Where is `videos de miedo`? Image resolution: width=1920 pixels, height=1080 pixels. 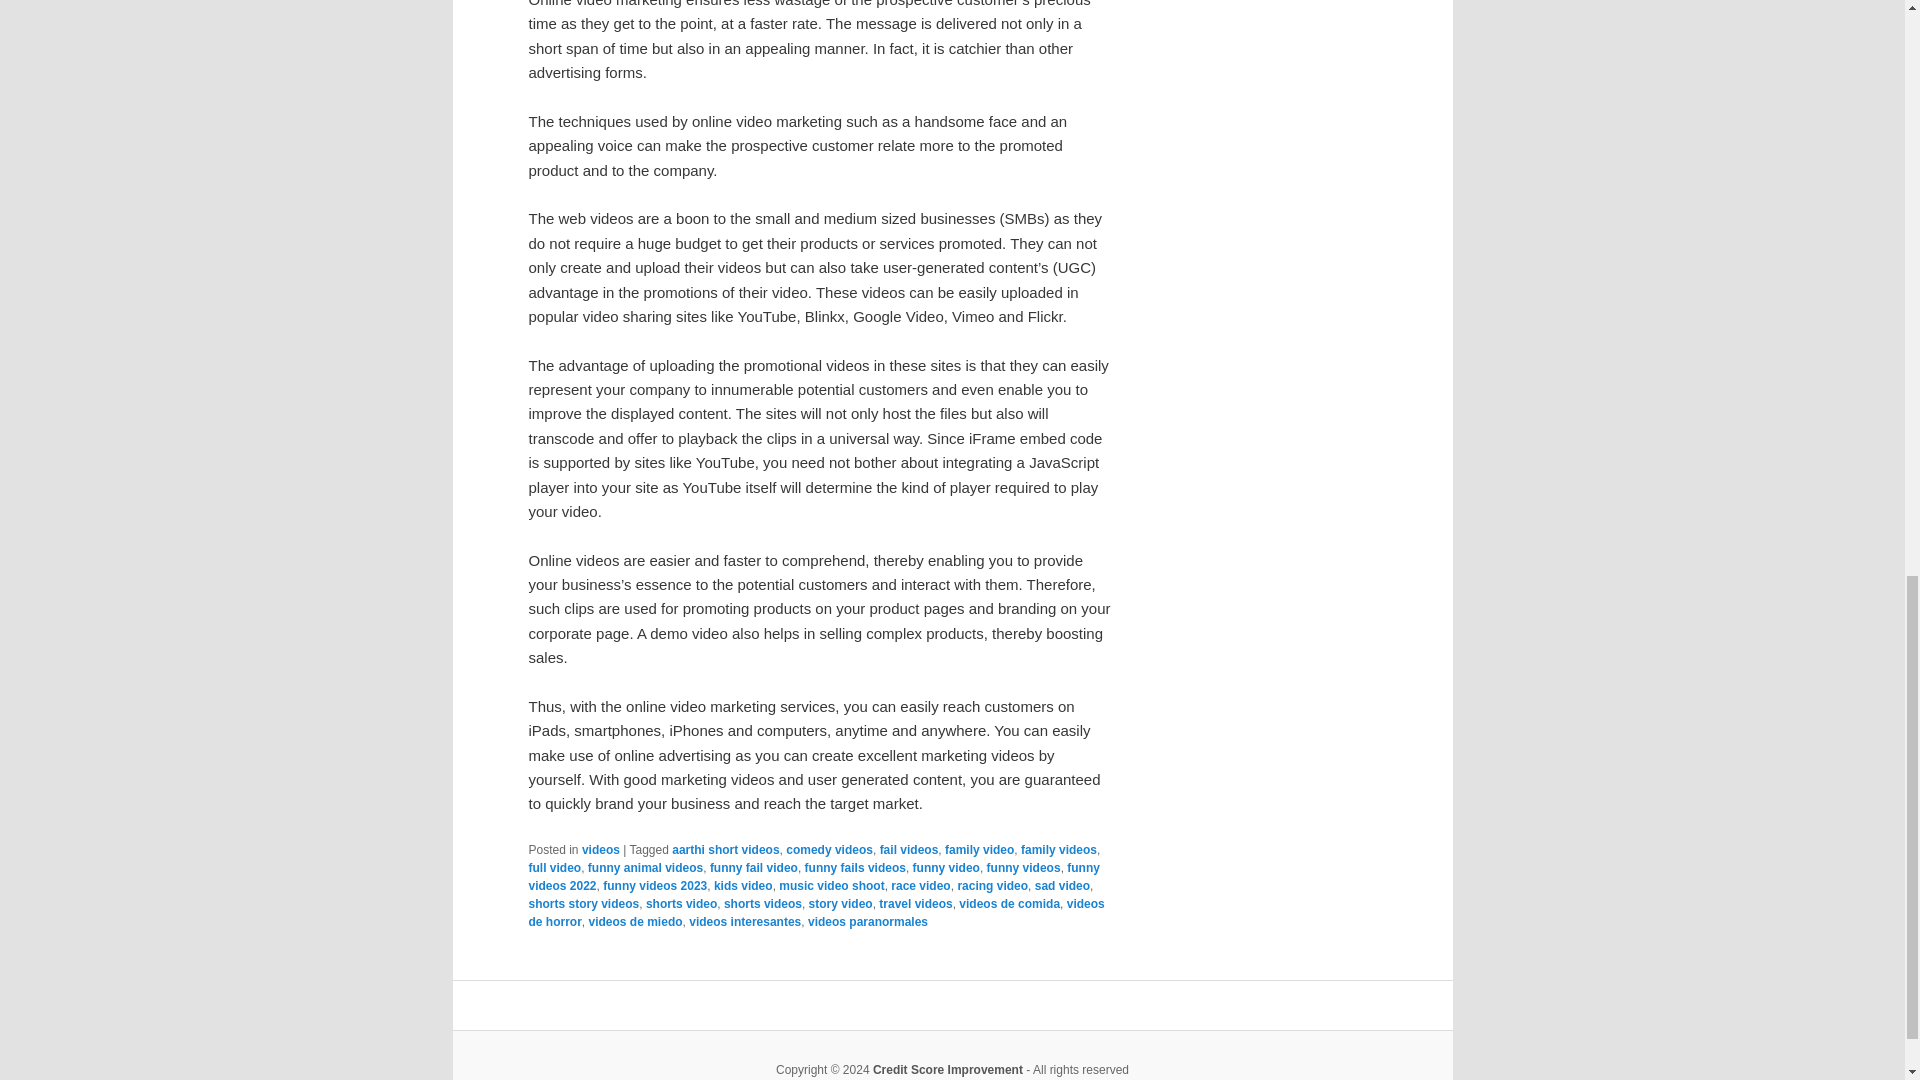 videos de miedo is located at coordinates (636, 921).